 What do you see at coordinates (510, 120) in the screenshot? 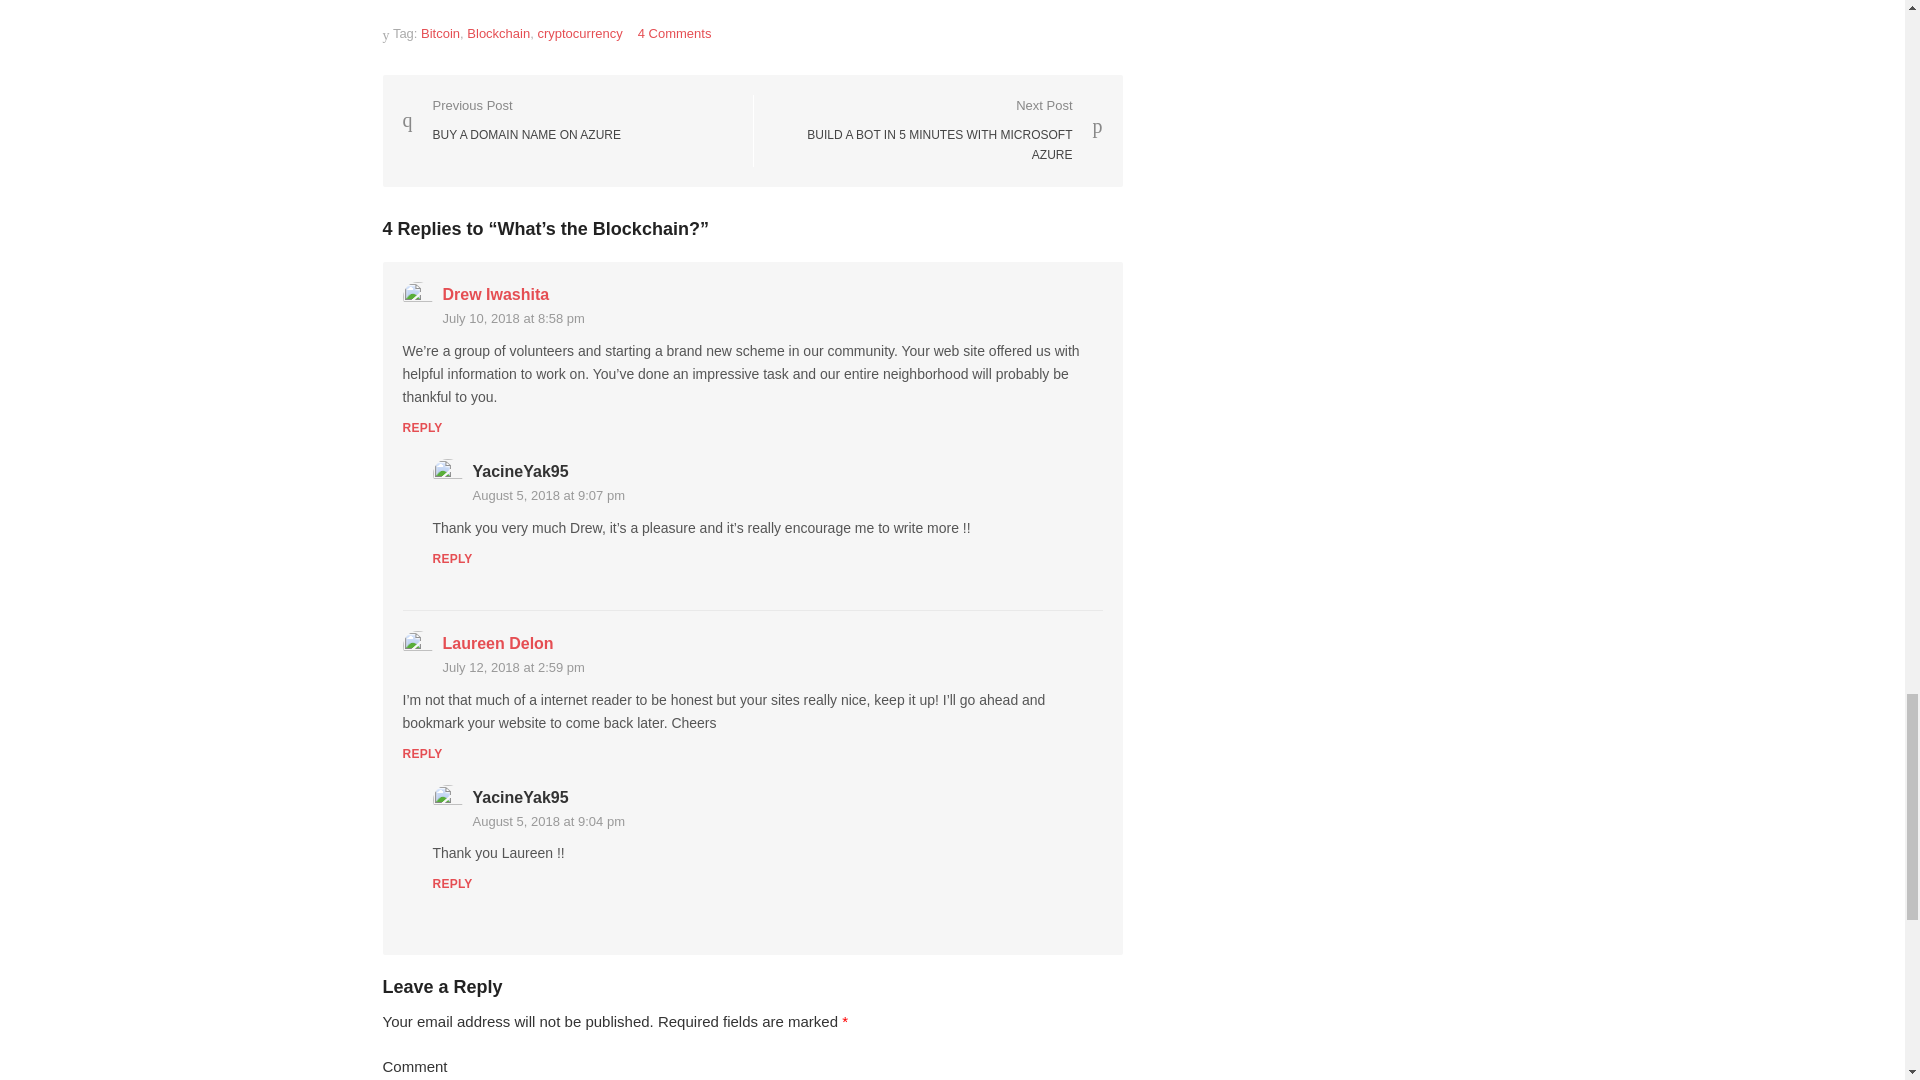
I see `July 10, 2018 at 8:58 pm` at bounding box center [510, 120].